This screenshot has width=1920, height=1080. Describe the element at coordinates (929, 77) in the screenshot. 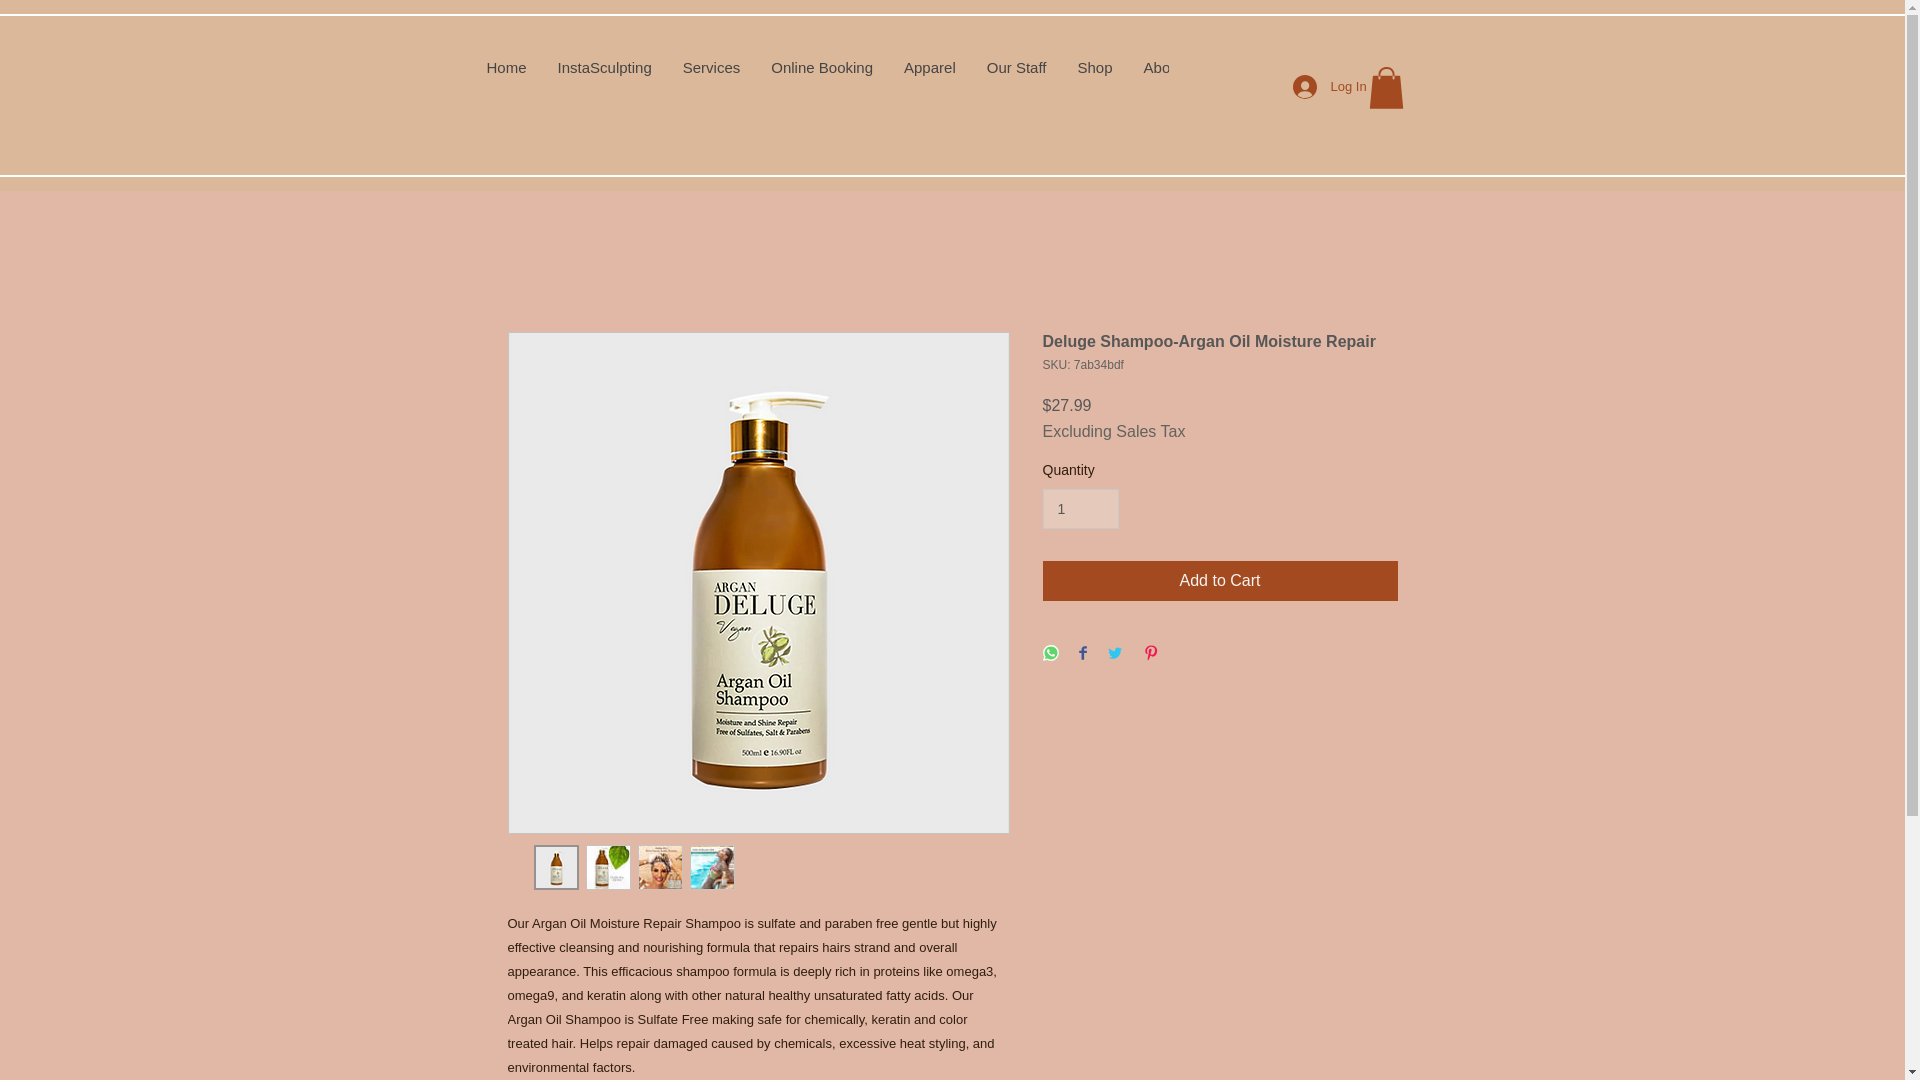

I see `Apparel` at that location.